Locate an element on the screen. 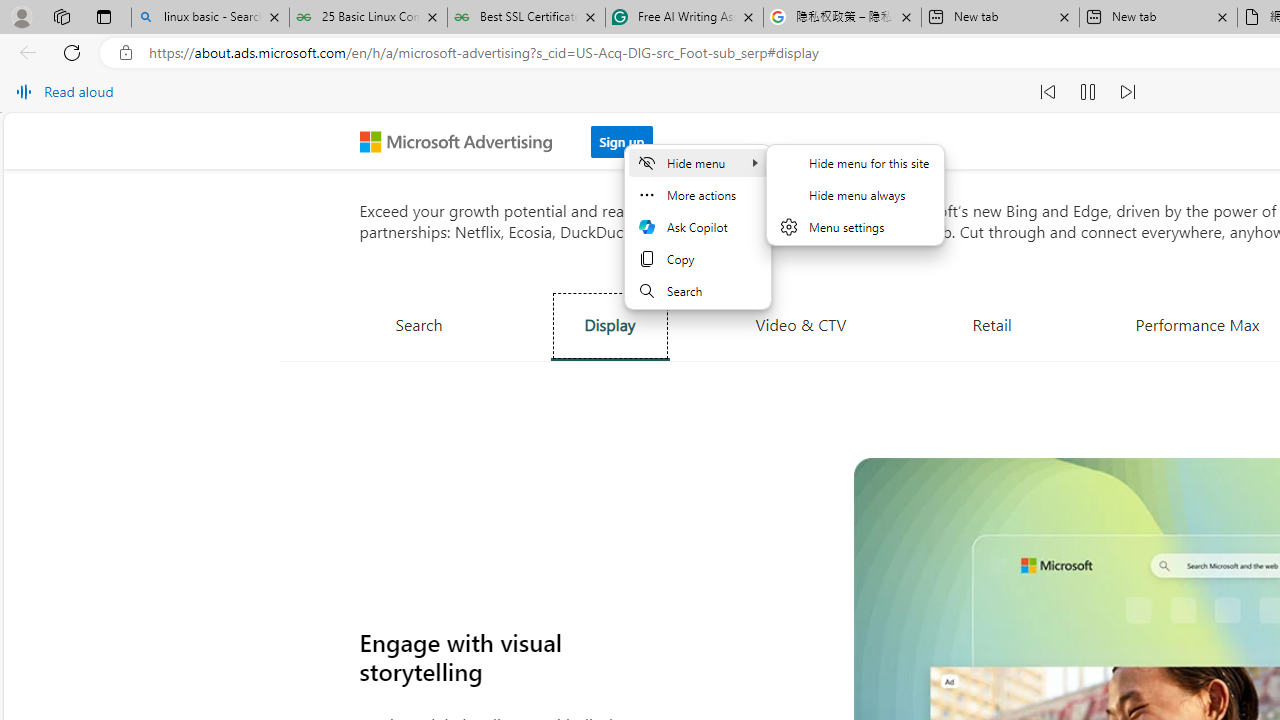 The image size is (1280, 720). Hide menu for this site is located at coordinates (855, 162).